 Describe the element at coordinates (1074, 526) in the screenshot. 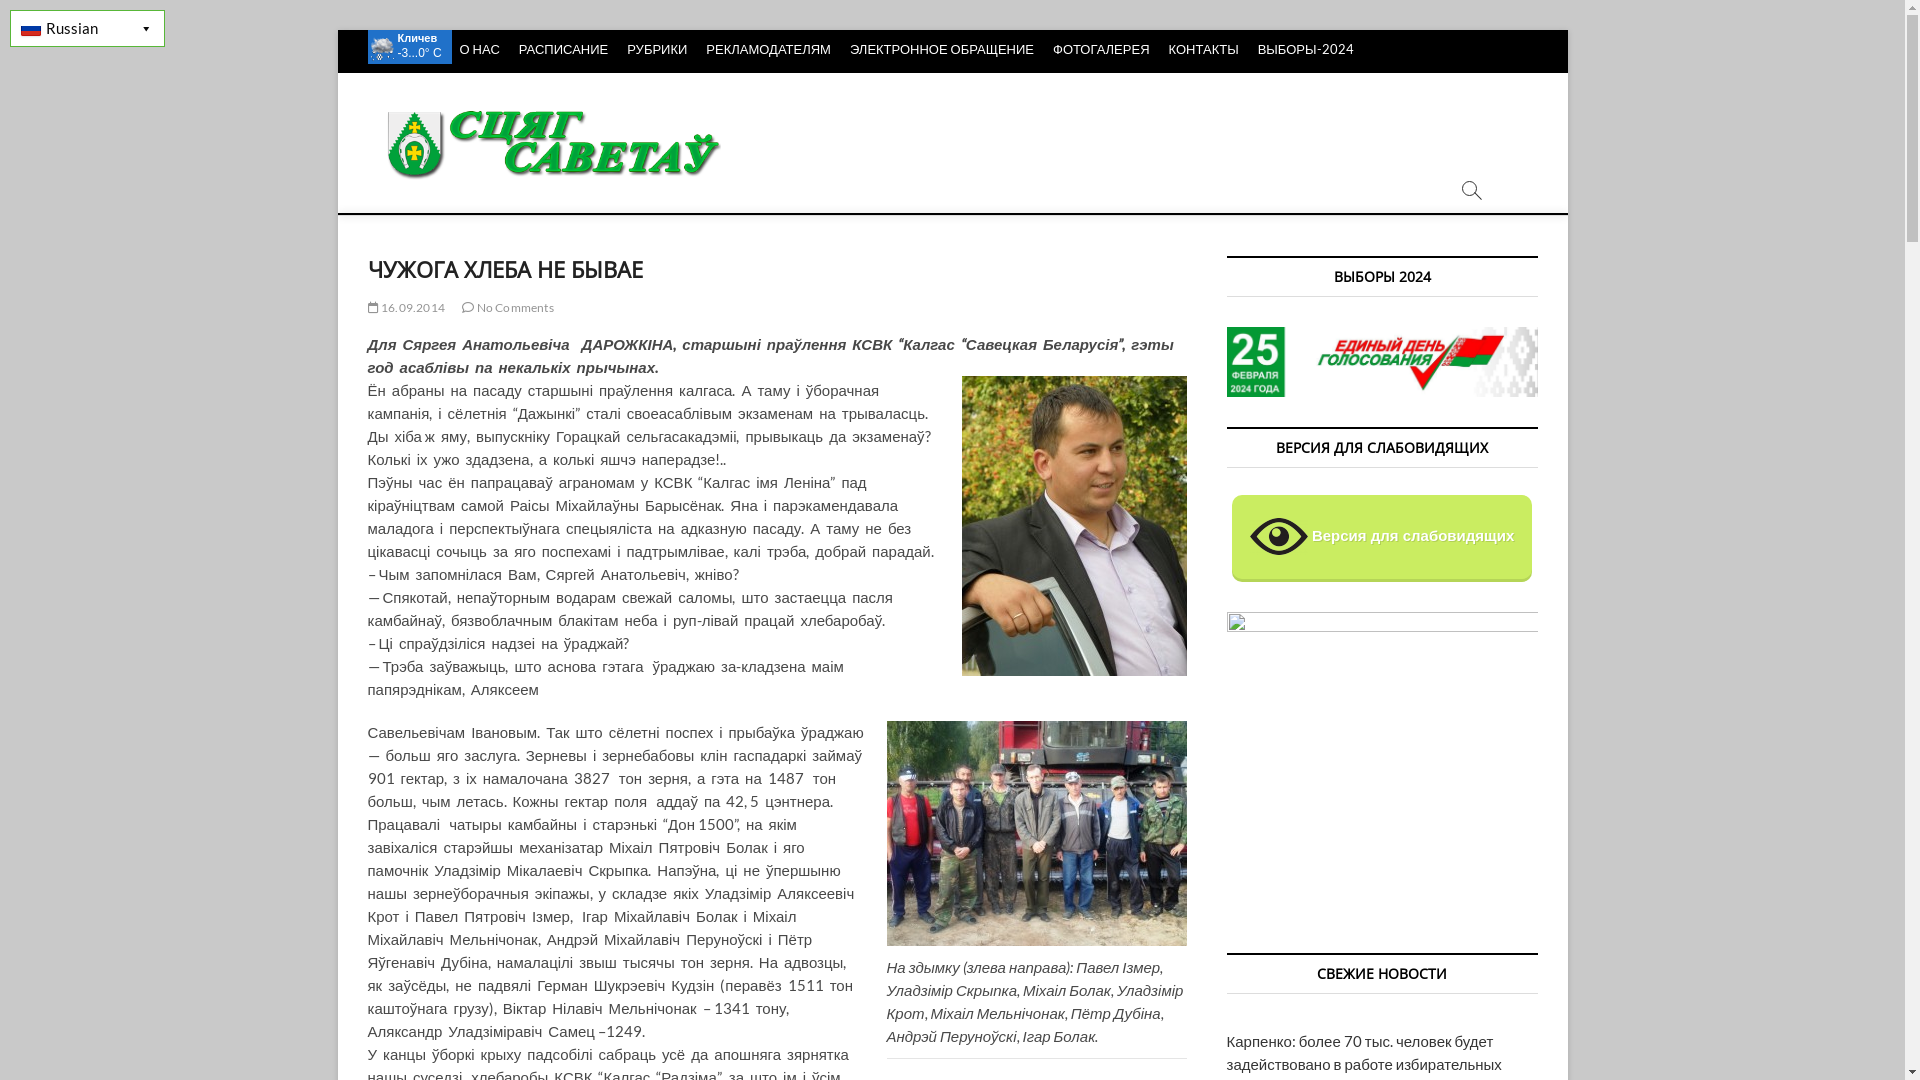

I see `OLYMPUS DIGITAL CAMERA` at that location.